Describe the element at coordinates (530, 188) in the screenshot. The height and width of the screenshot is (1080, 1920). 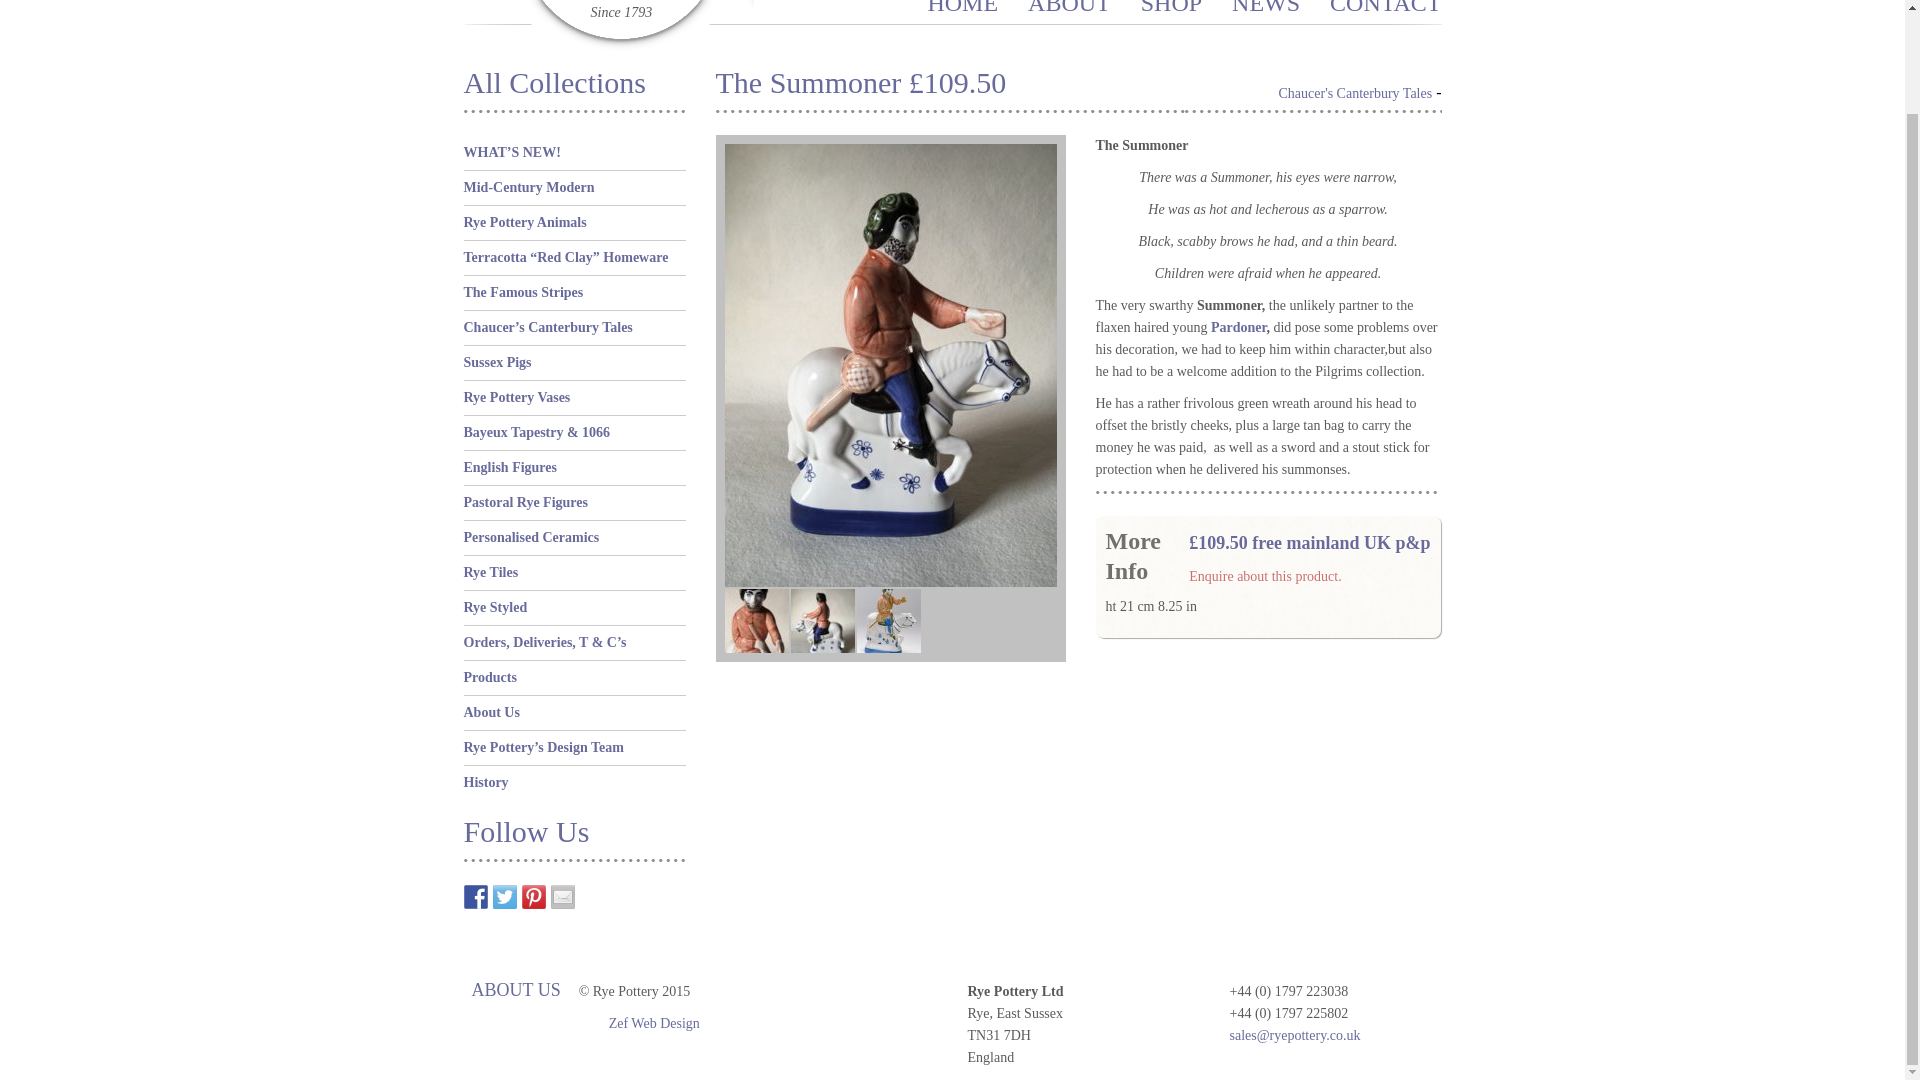
I see `Mid-Century Modern` at that location.